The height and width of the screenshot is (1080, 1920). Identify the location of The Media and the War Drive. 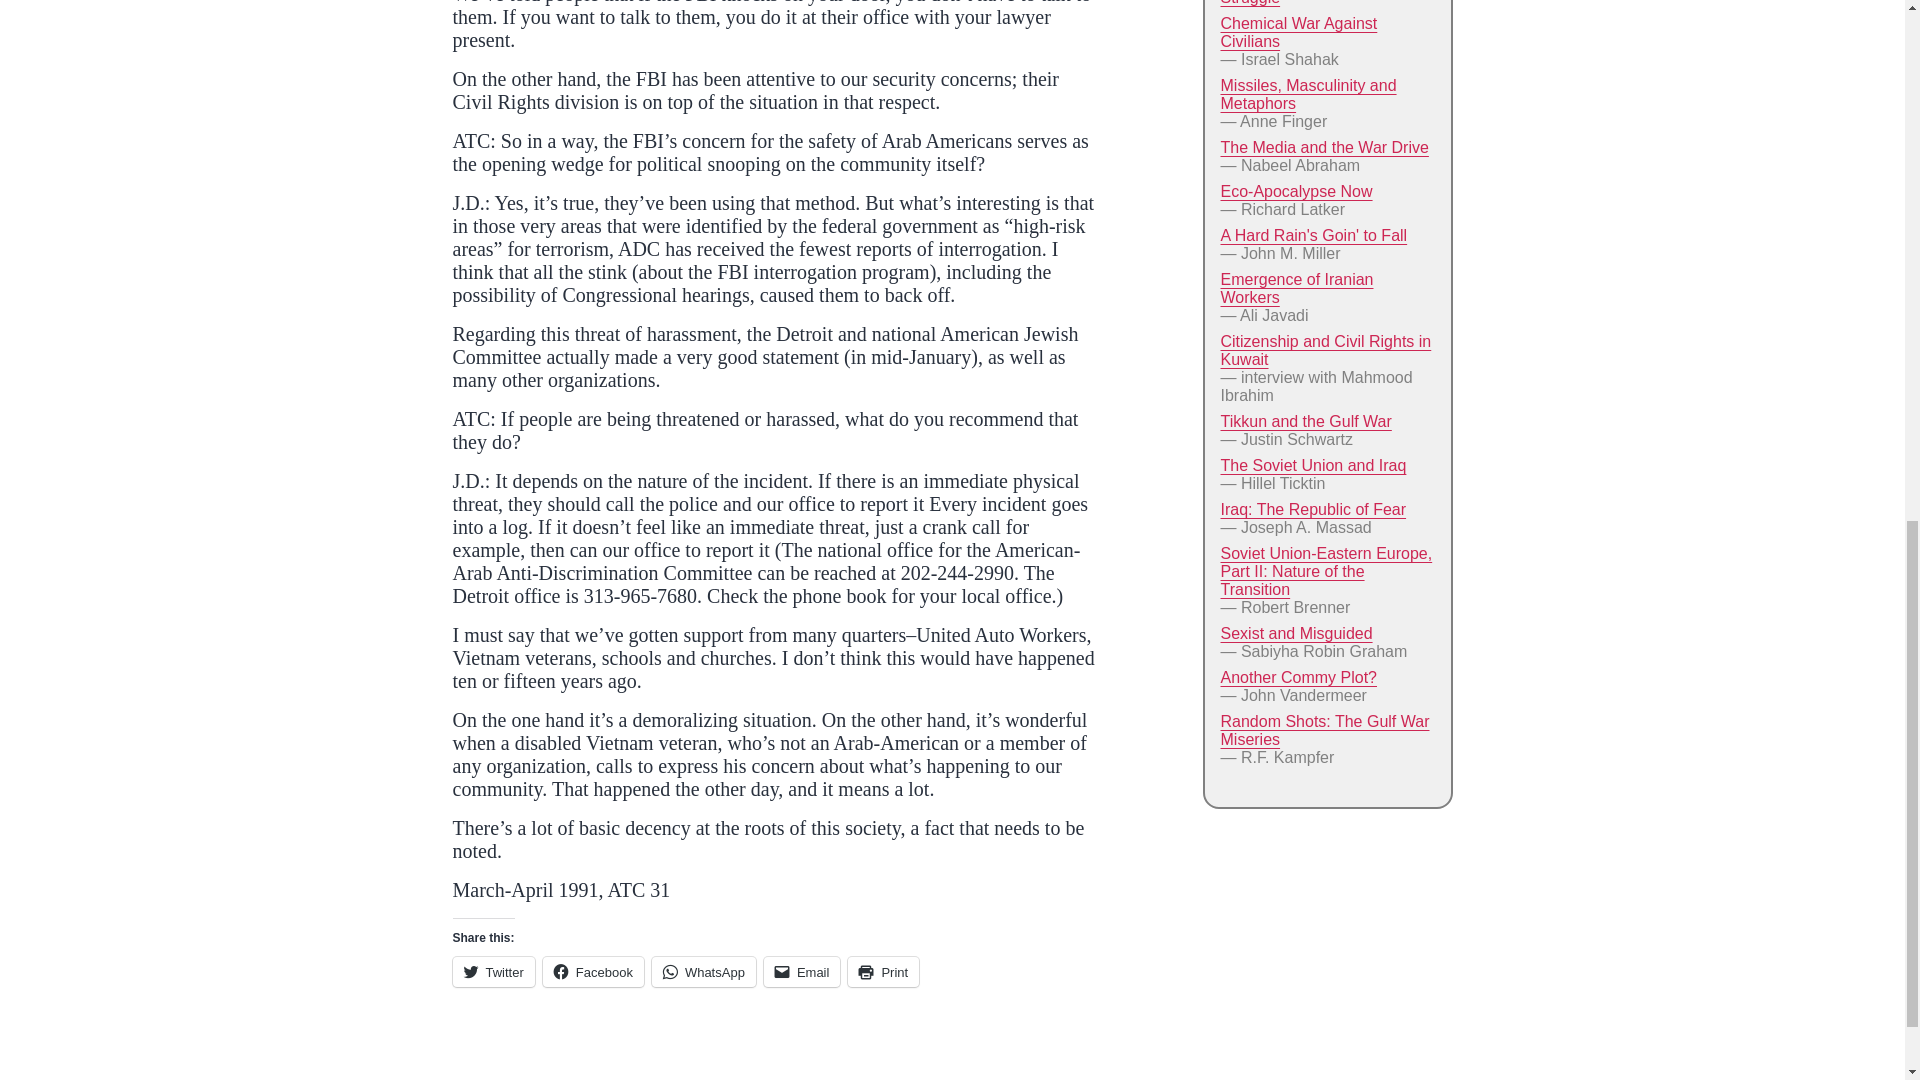
(1324, 147).